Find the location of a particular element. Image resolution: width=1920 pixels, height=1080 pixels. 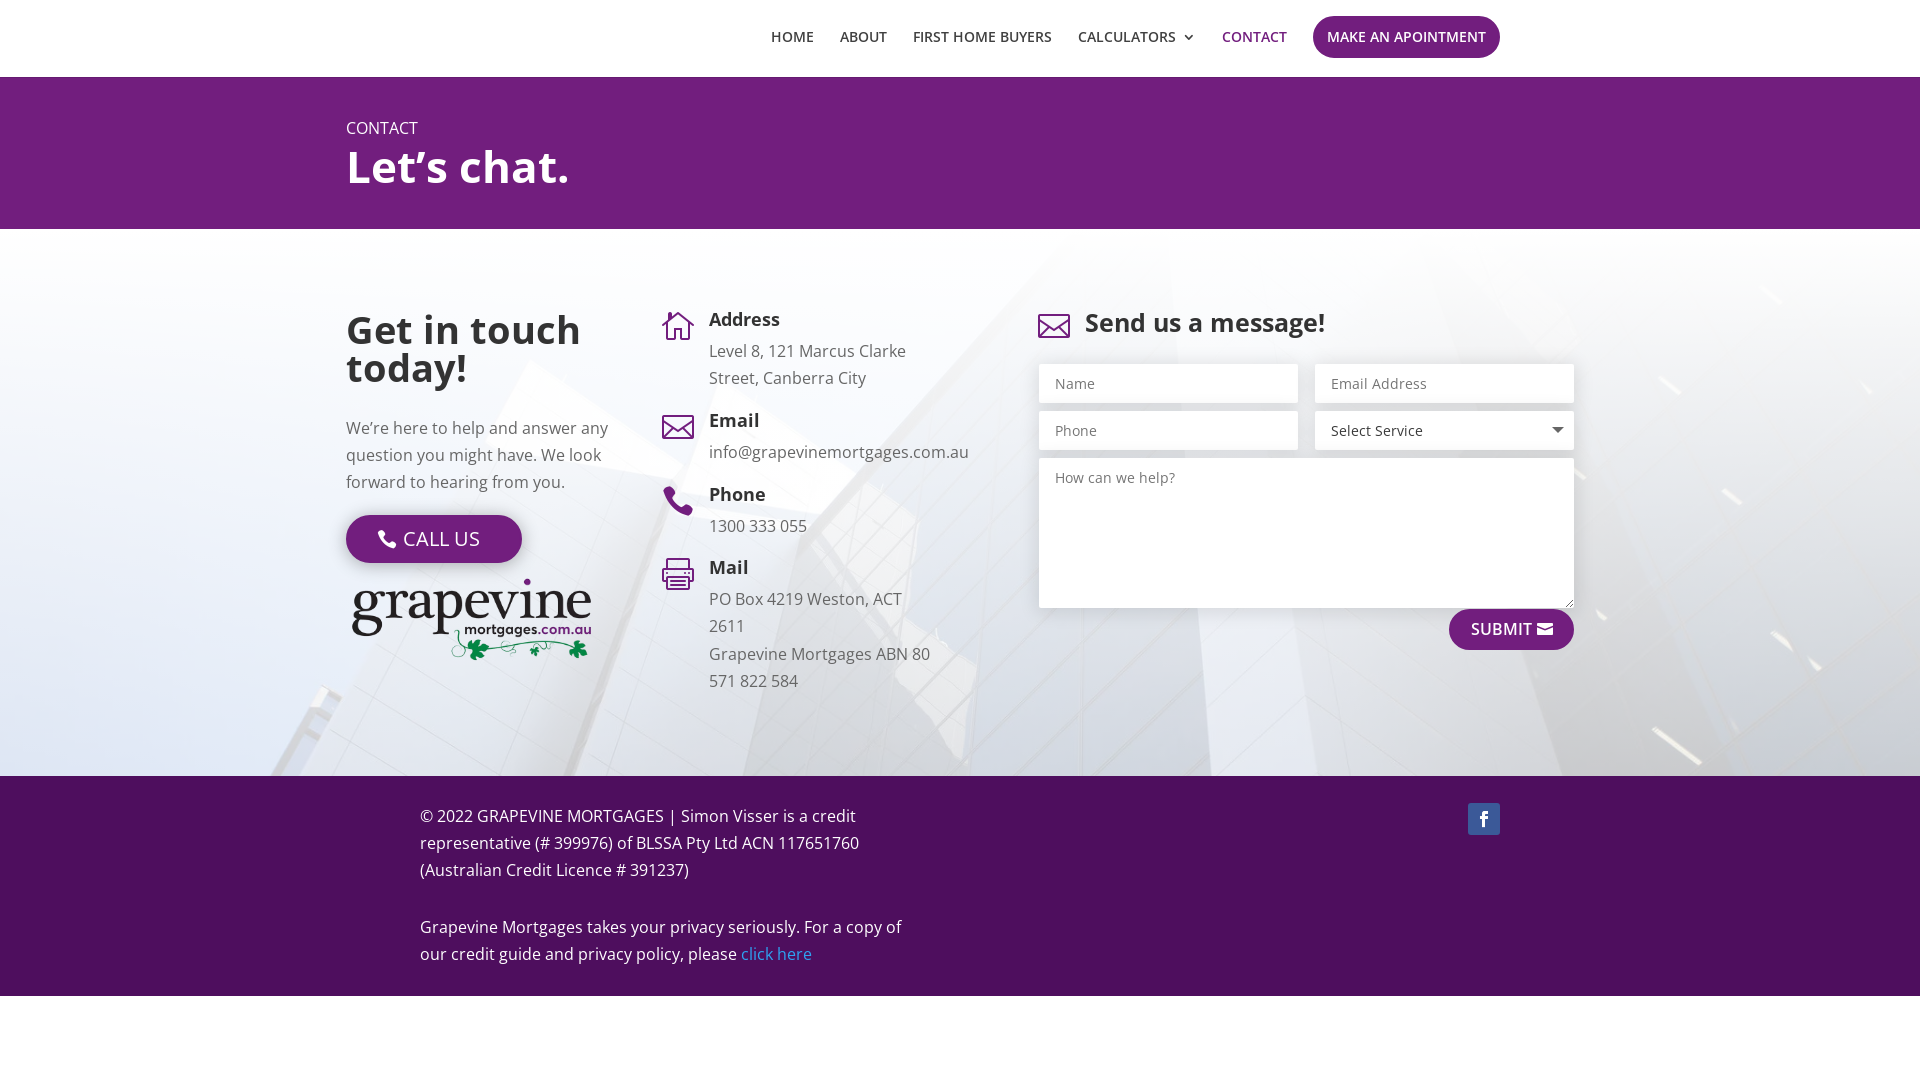

Phone is located at coordinates (738, 494).